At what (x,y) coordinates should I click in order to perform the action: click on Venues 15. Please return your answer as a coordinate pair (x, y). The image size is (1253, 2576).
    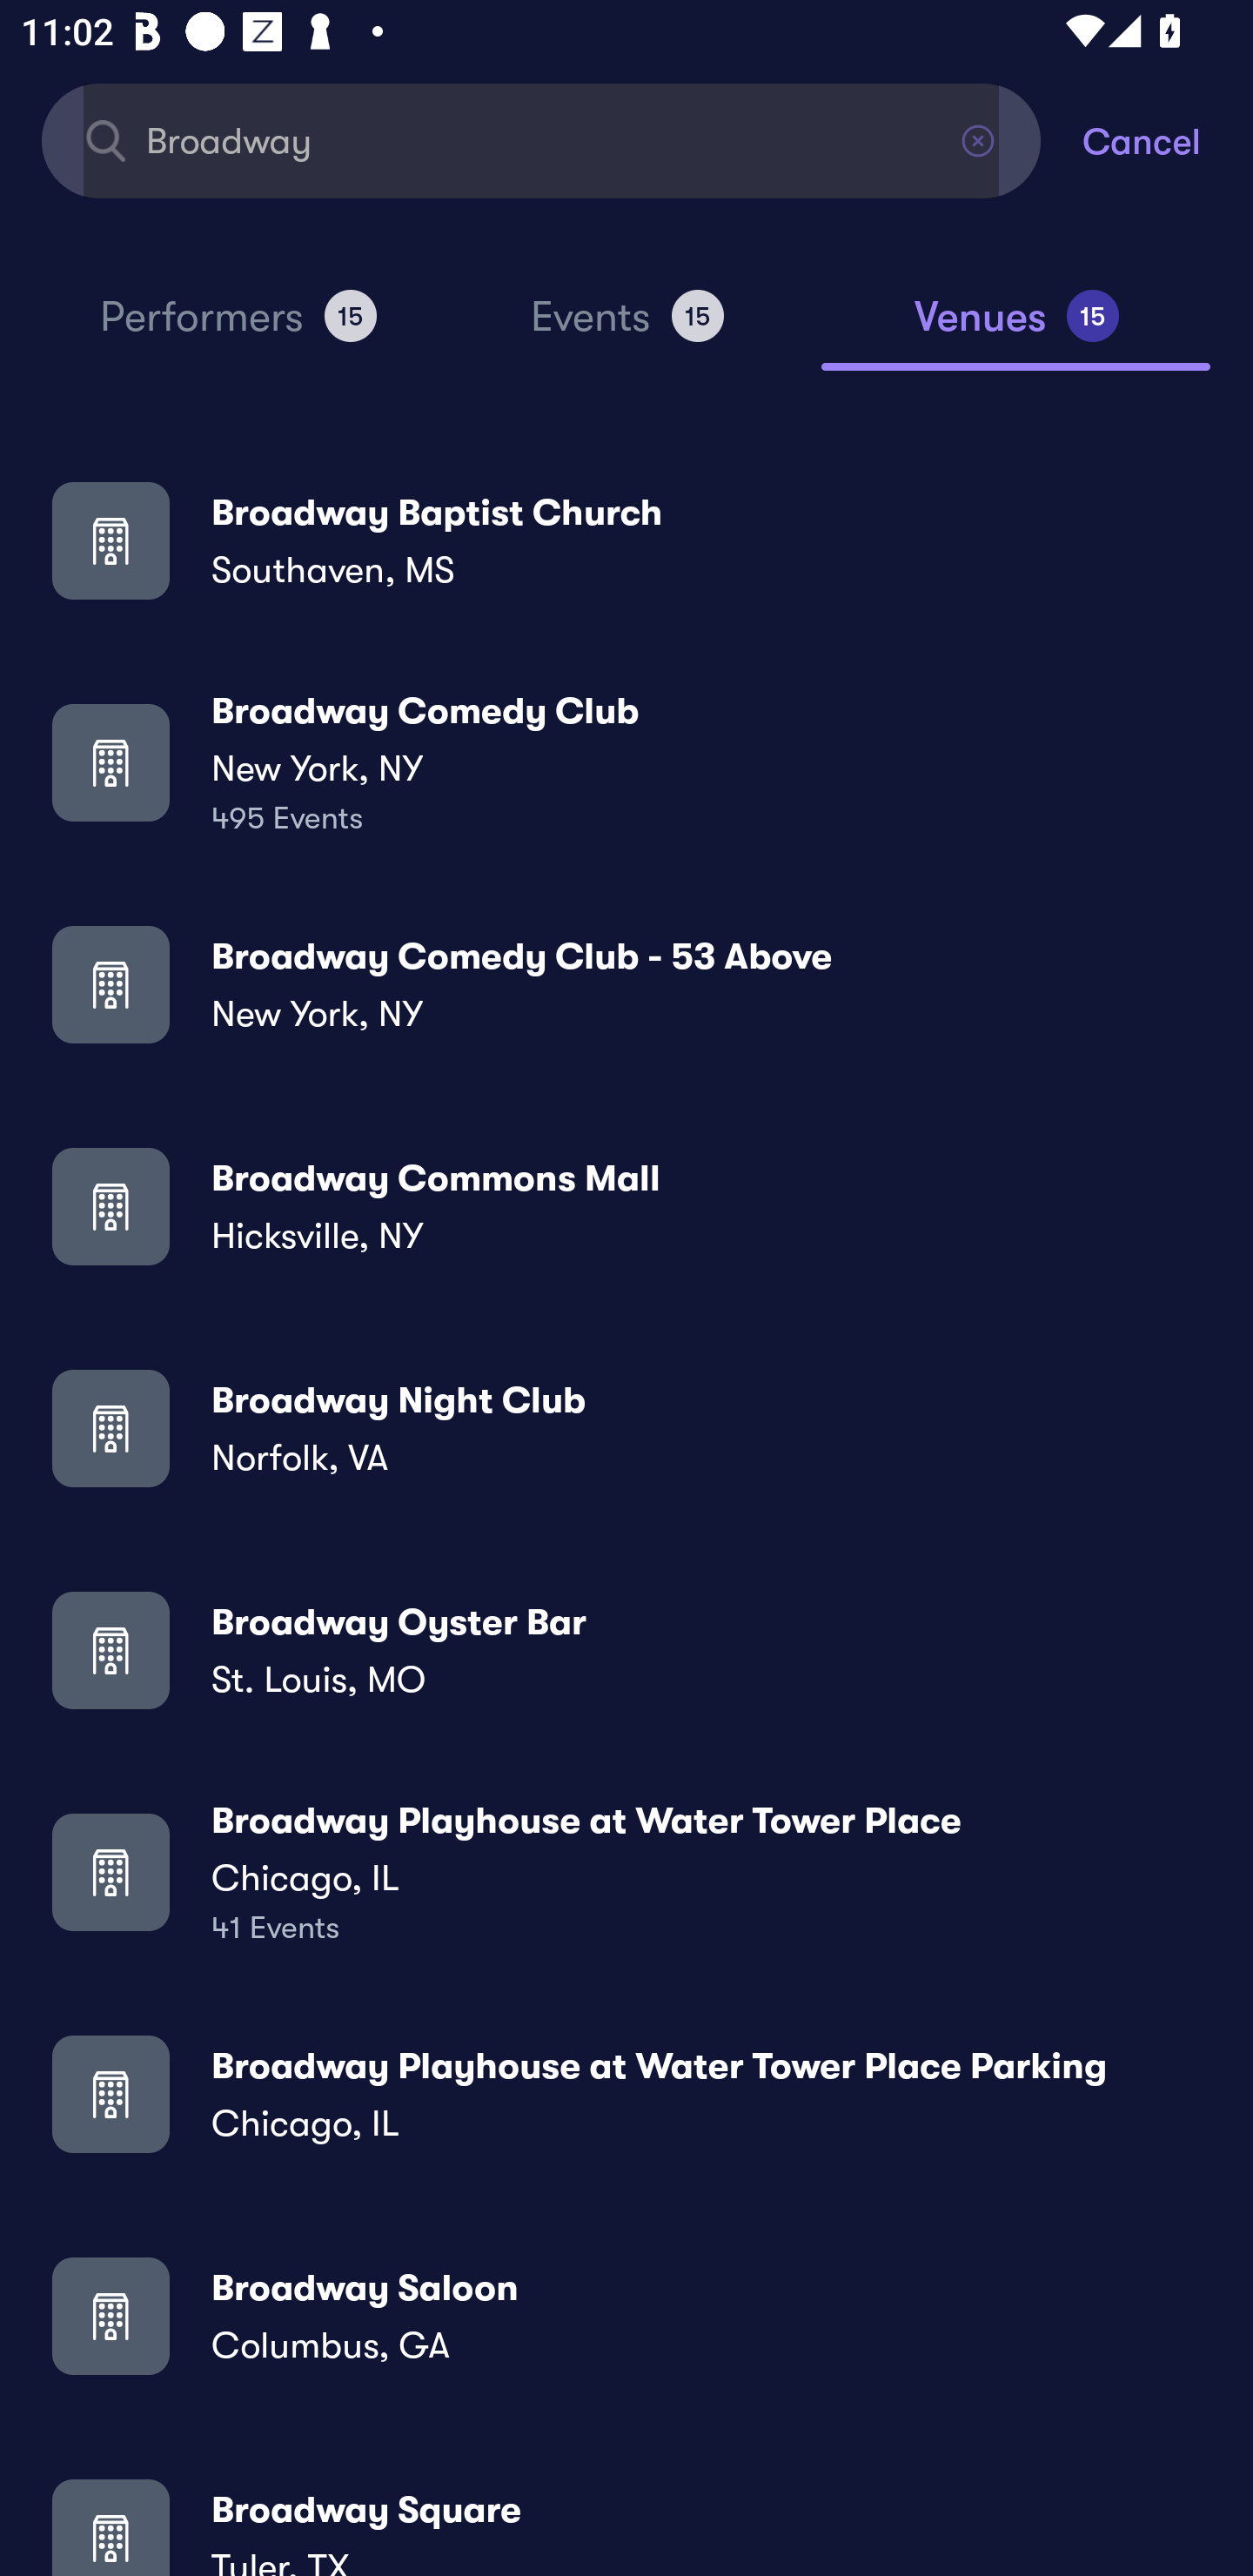
    Looking at the image, I should click on (1016, 329).